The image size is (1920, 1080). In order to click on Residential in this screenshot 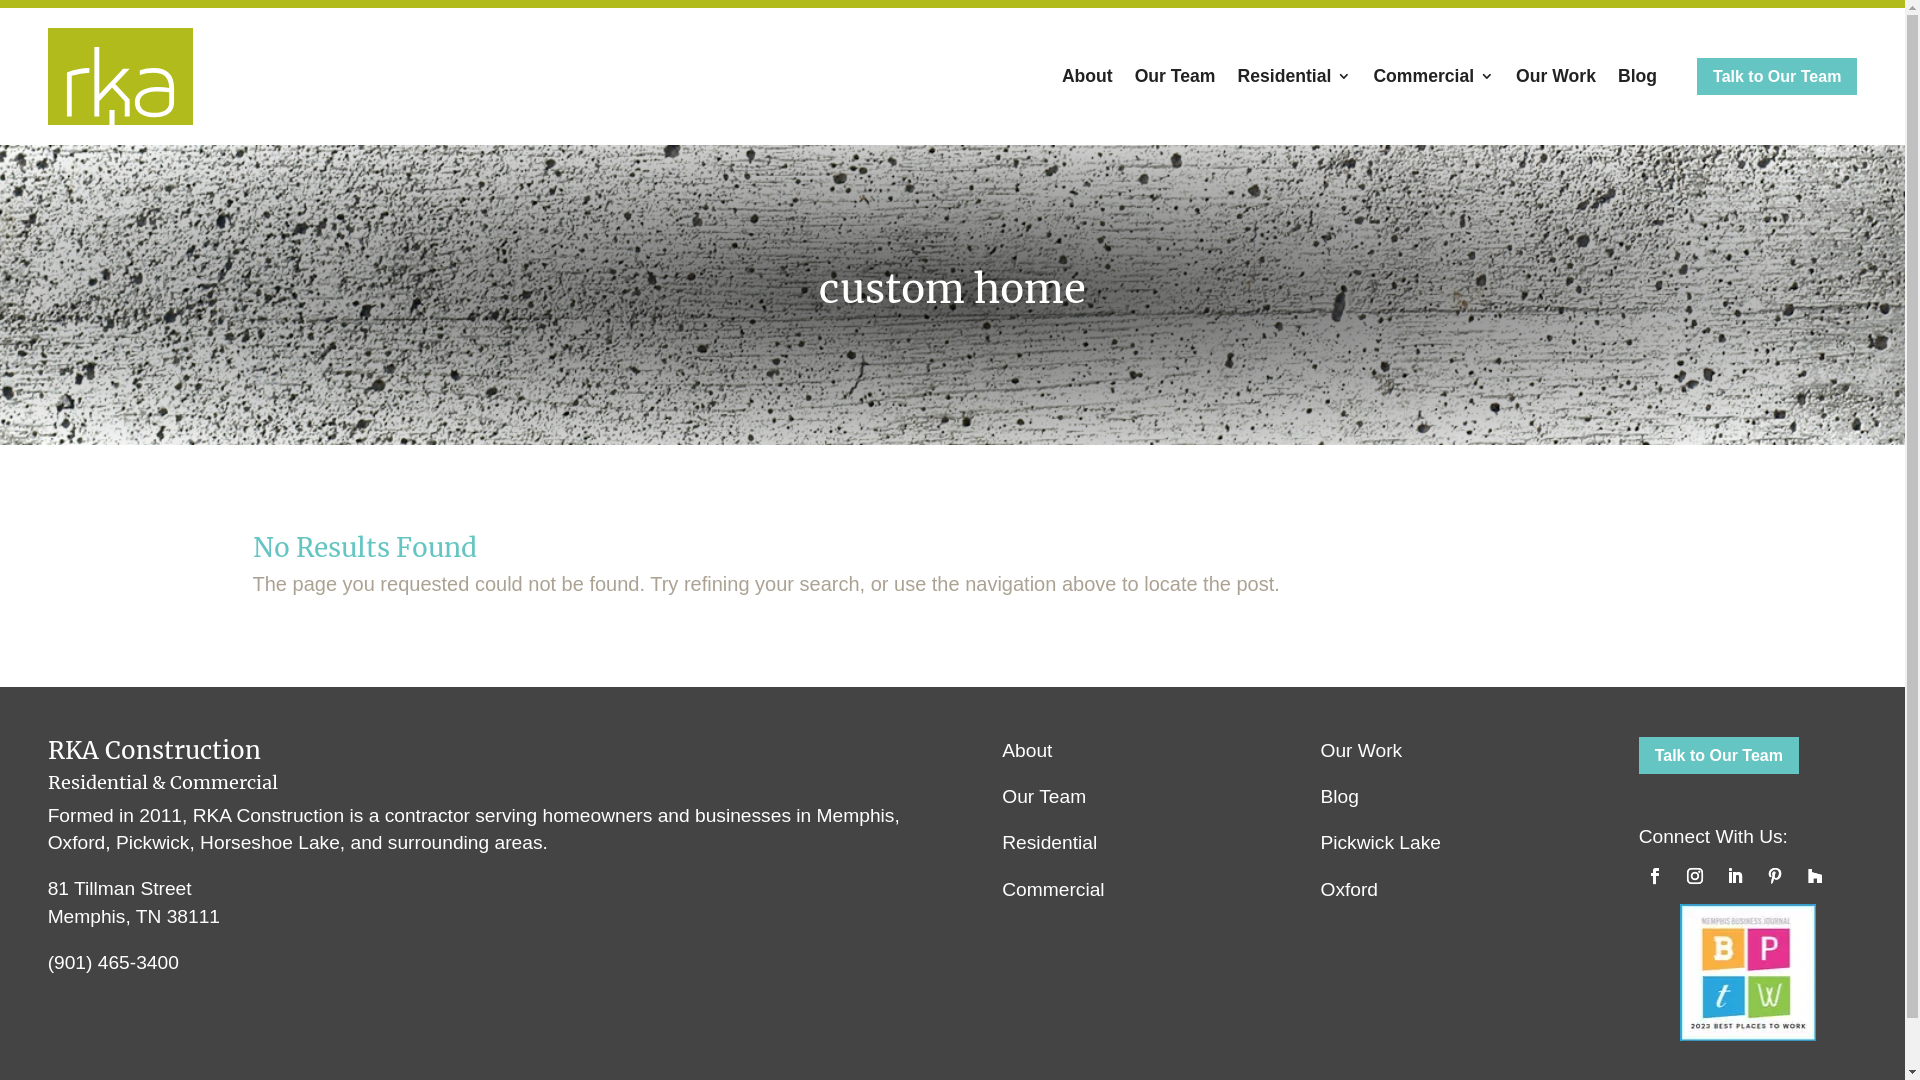, I will do `click(1050, 842)`.